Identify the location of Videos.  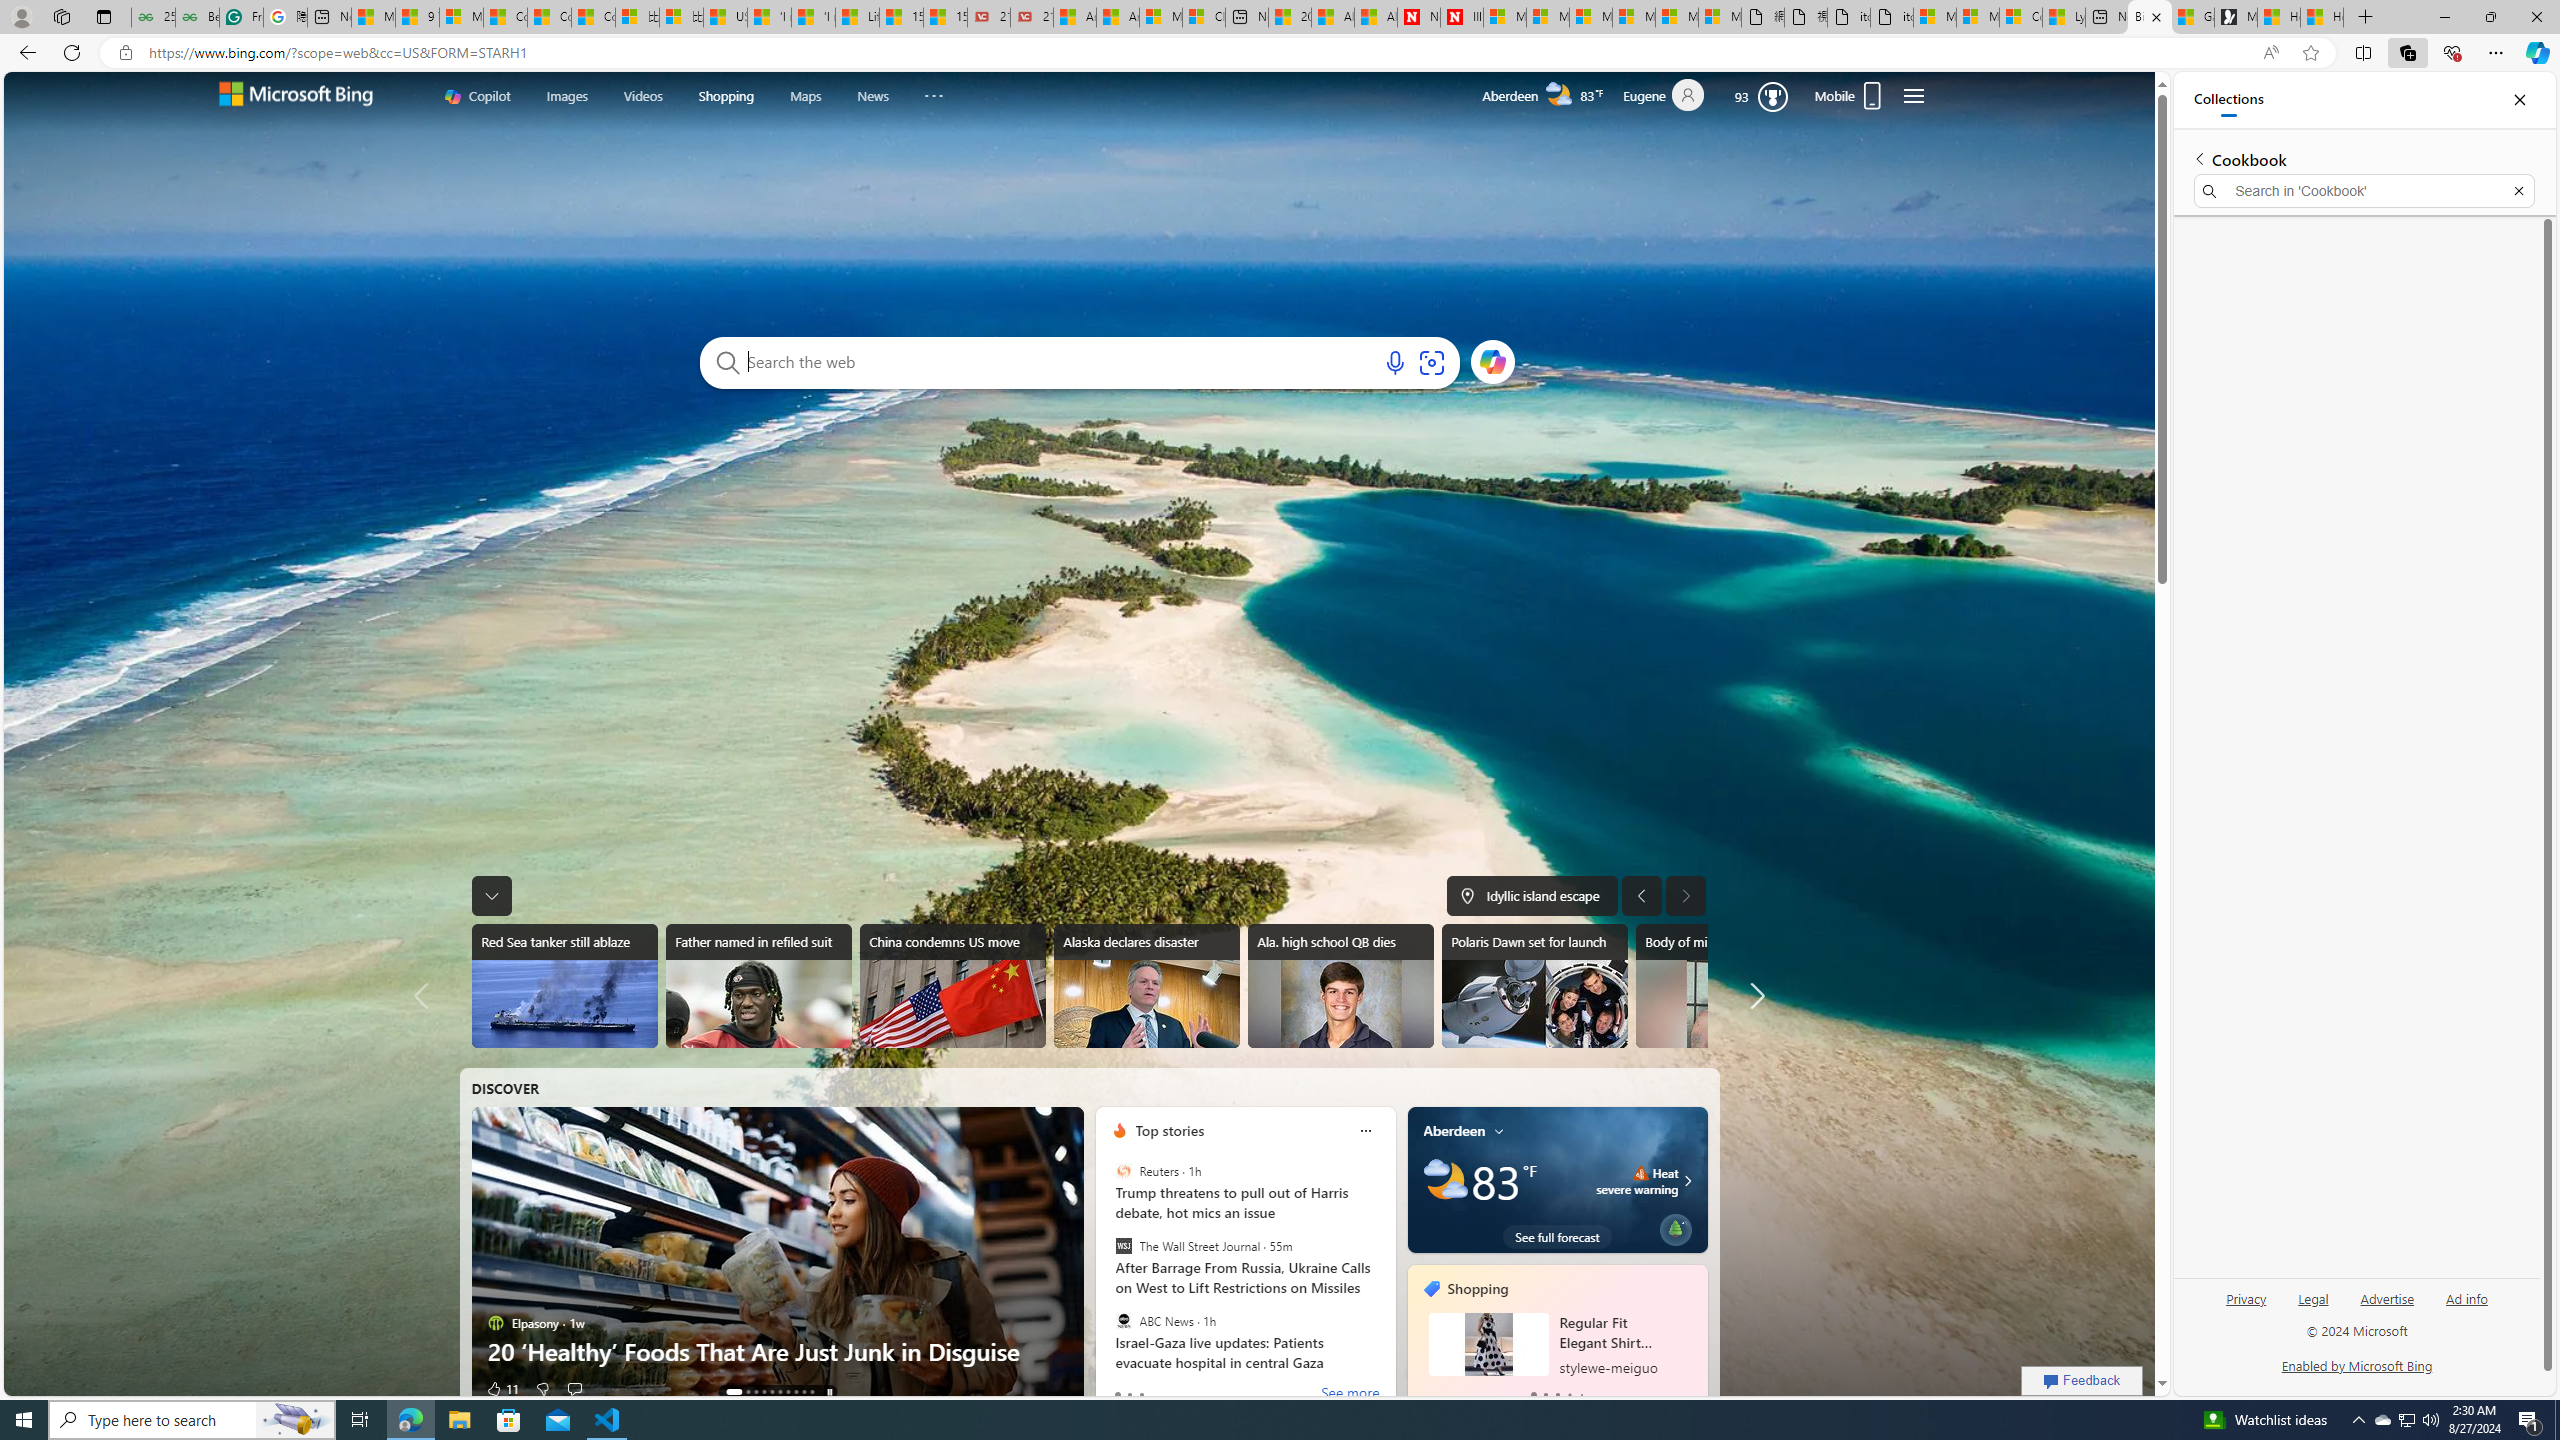
(642, 96).